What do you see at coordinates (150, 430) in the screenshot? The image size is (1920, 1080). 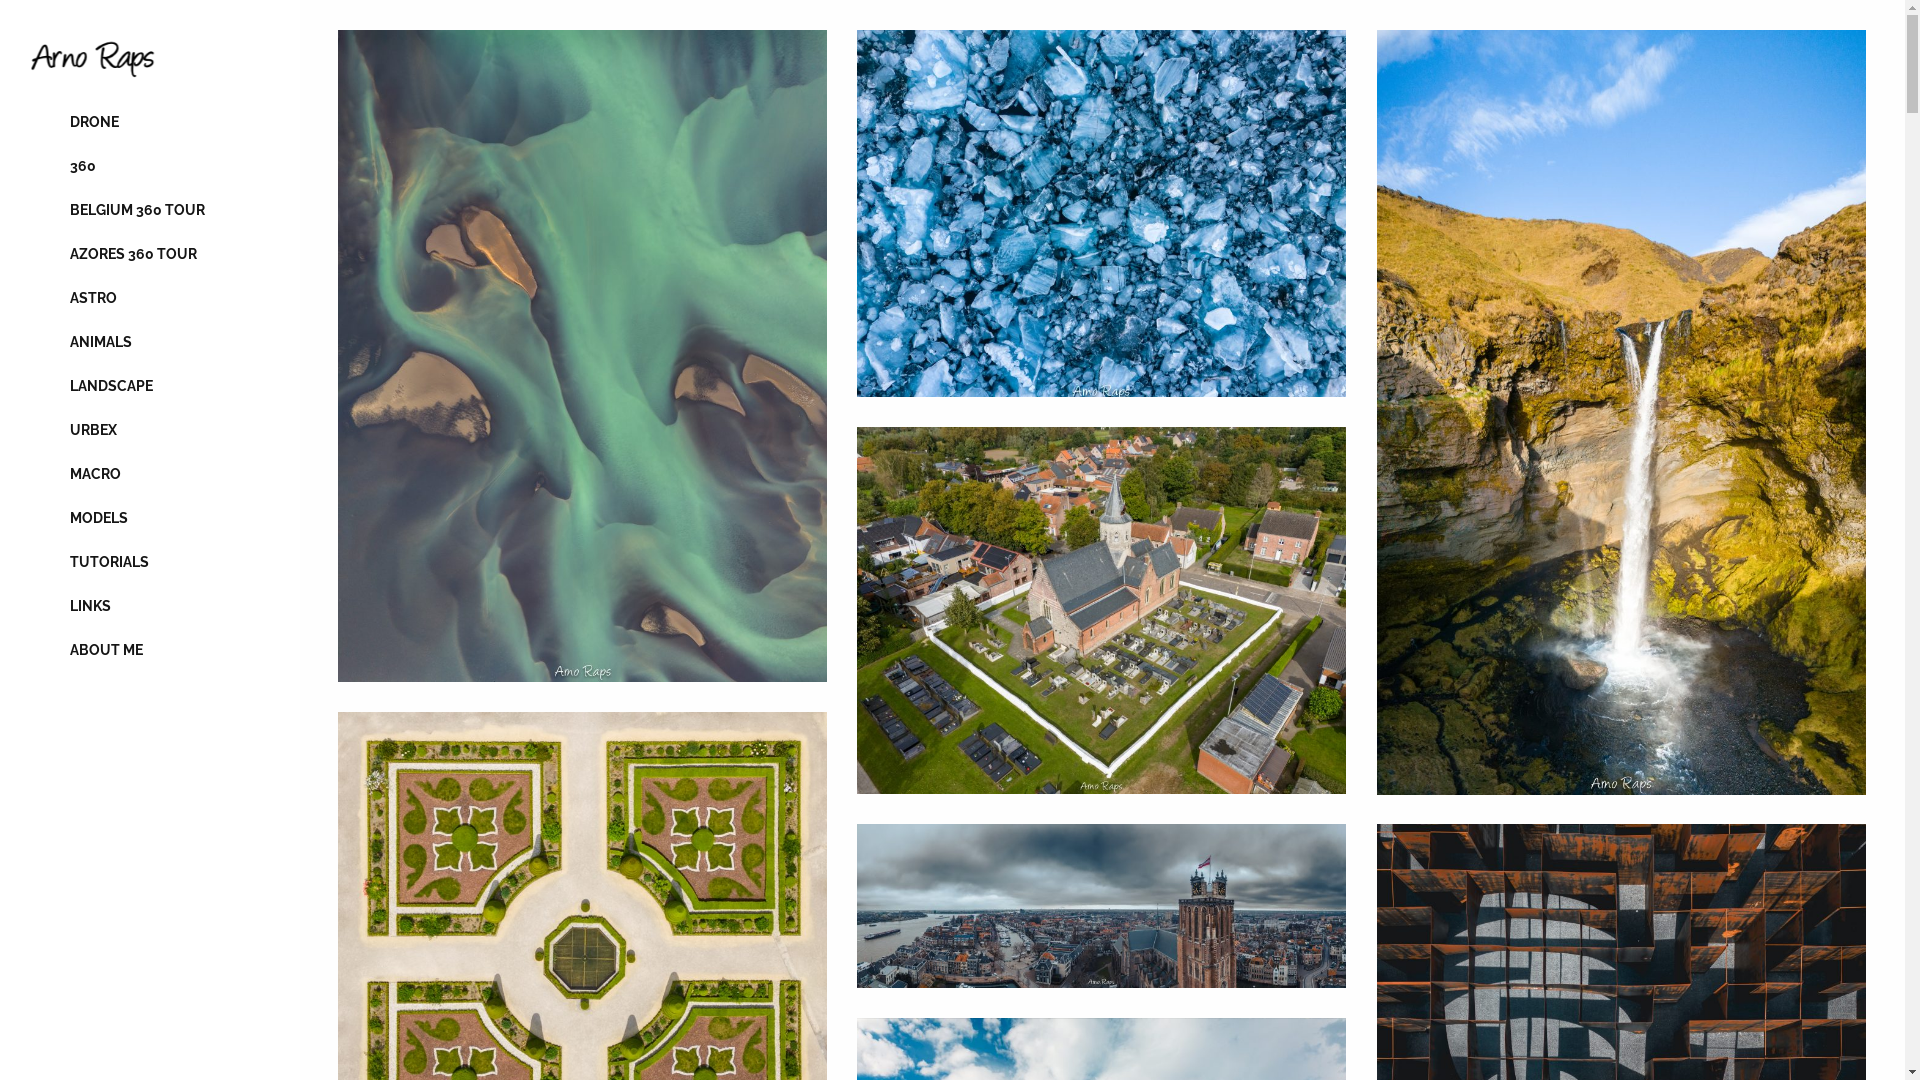 I see `URBEX` at bounding box center [150, 430].